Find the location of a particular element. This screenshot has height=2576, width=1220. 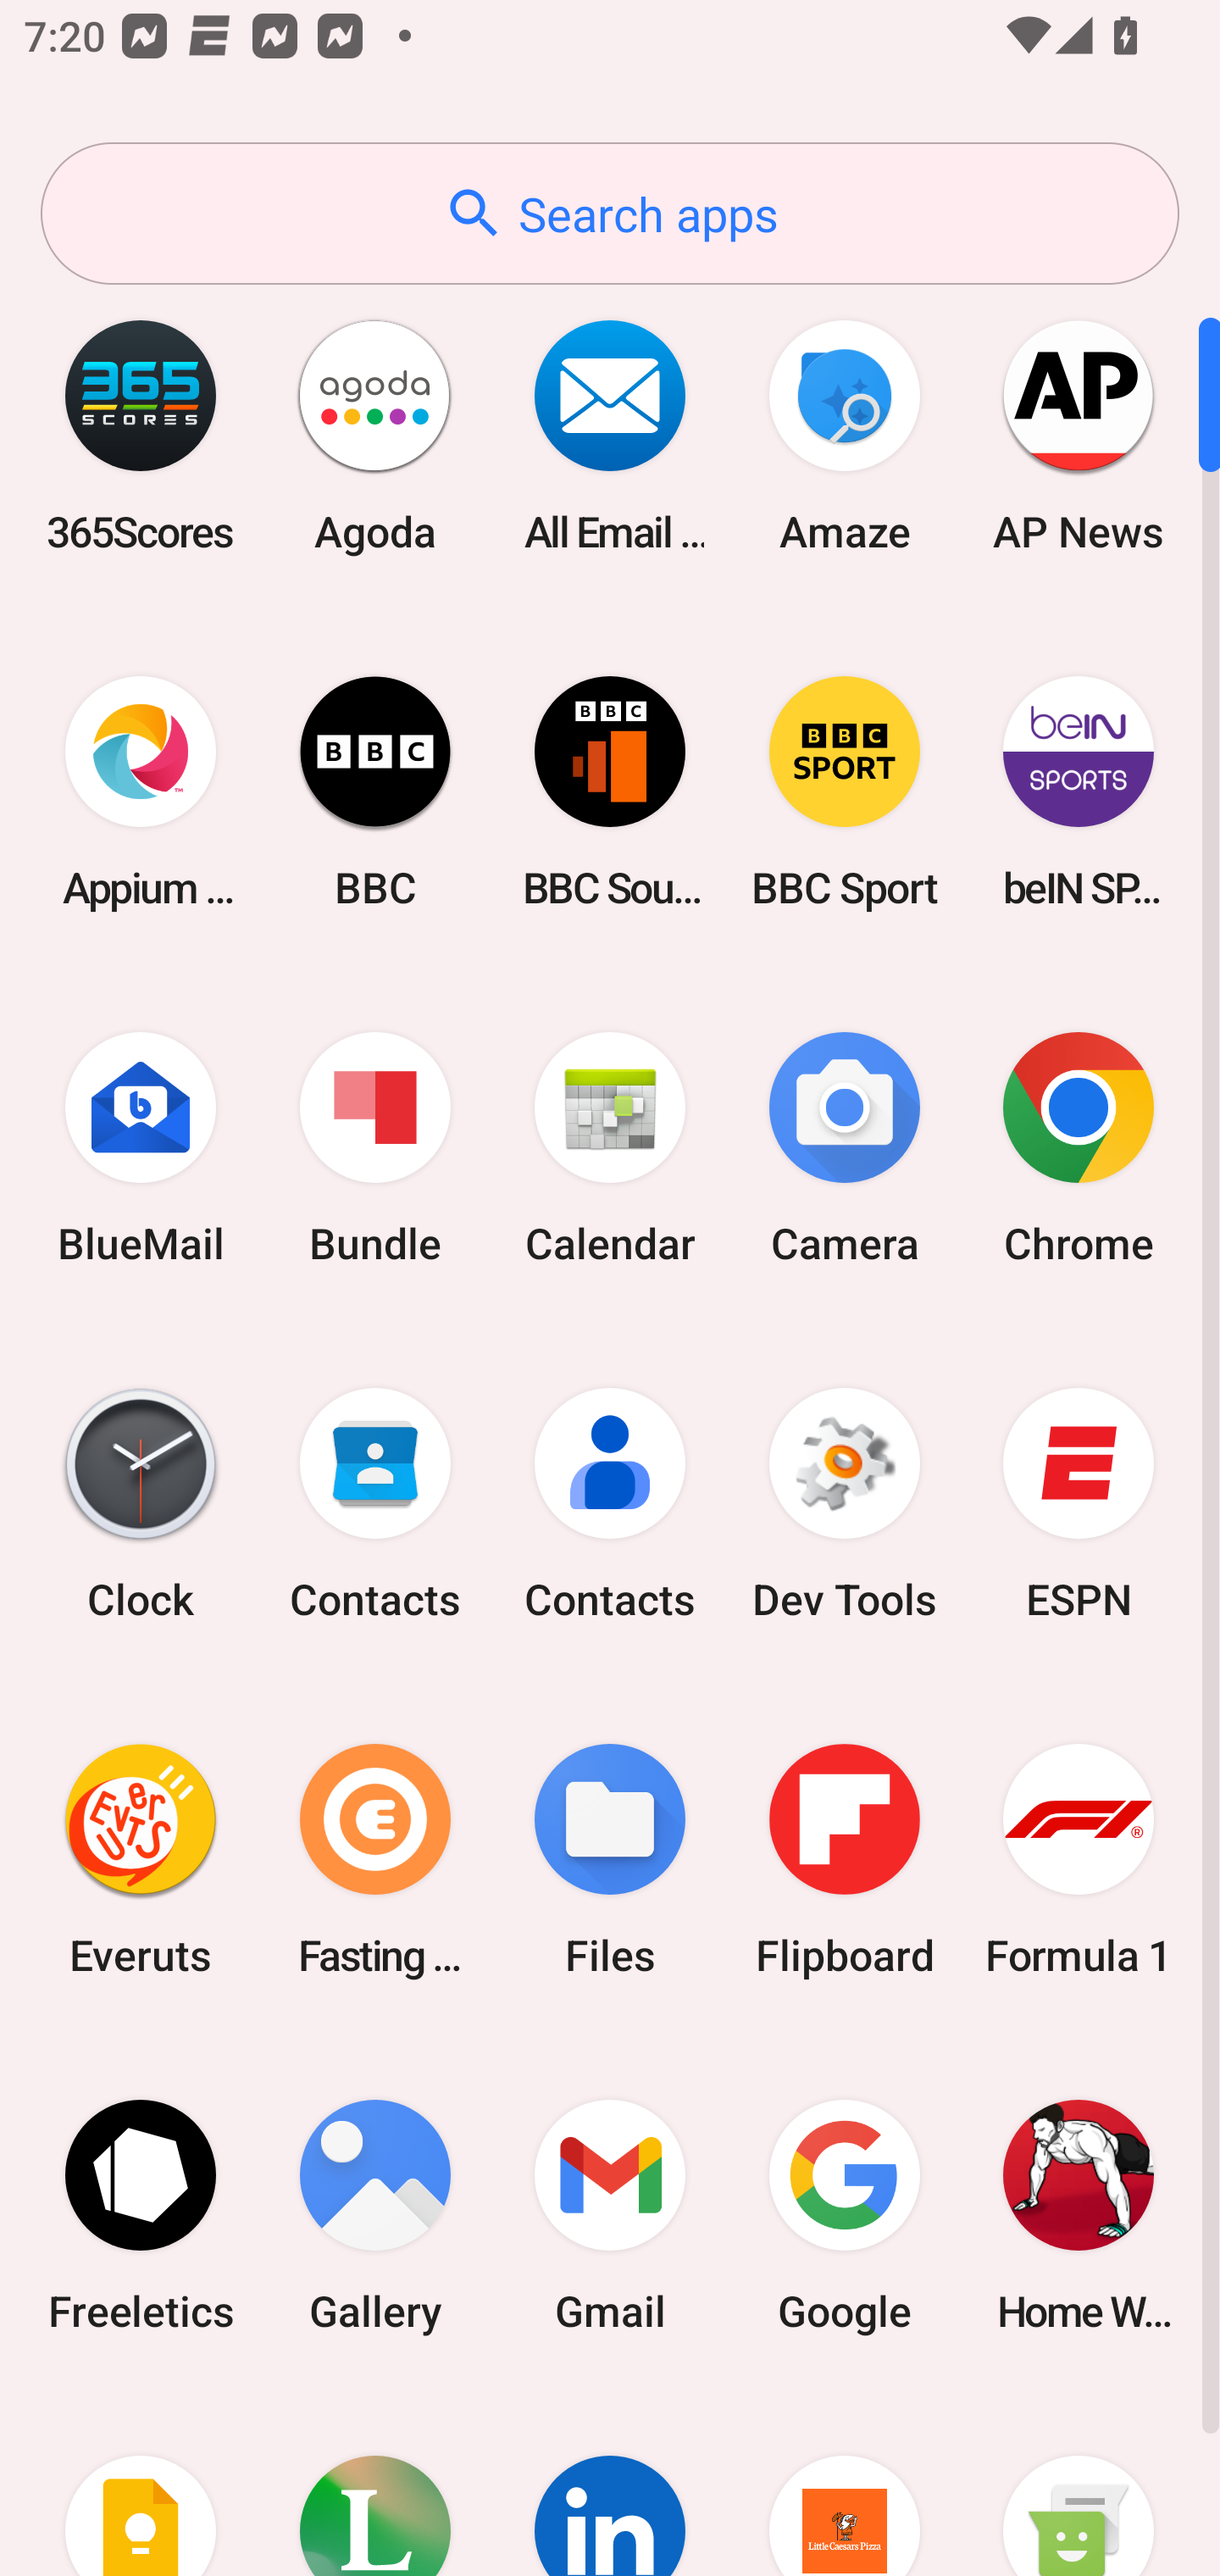

Bundle is located at coordinates (375, 1149).